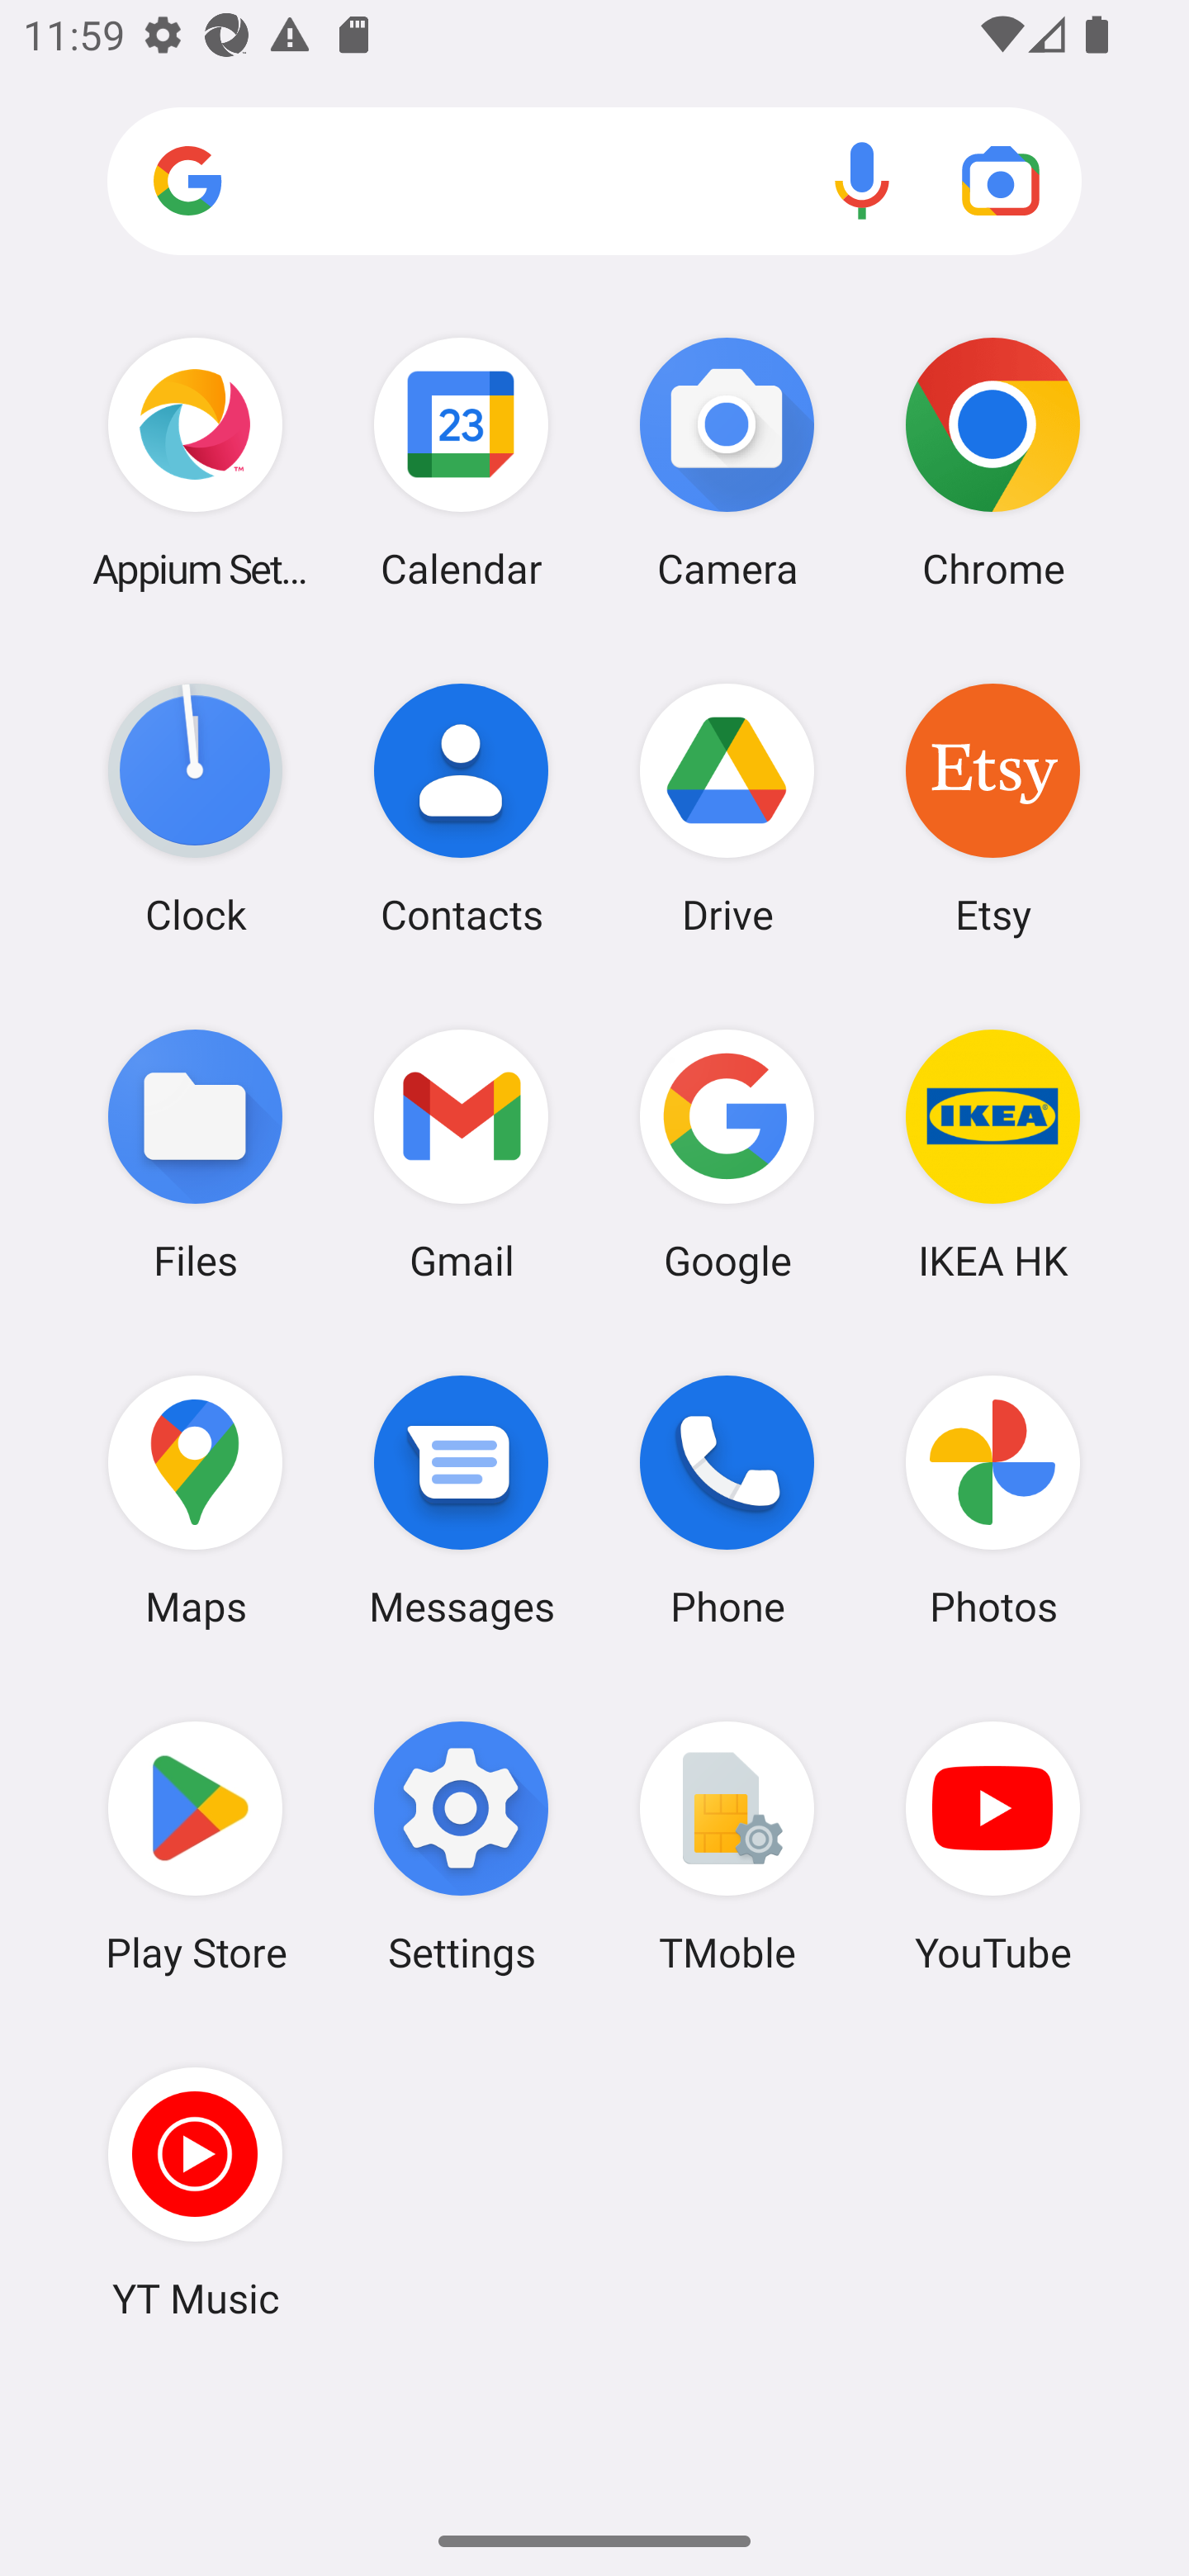  Describe the element at coordinates (727, 1847) in the screenshot. I see `TMoble` at that location.